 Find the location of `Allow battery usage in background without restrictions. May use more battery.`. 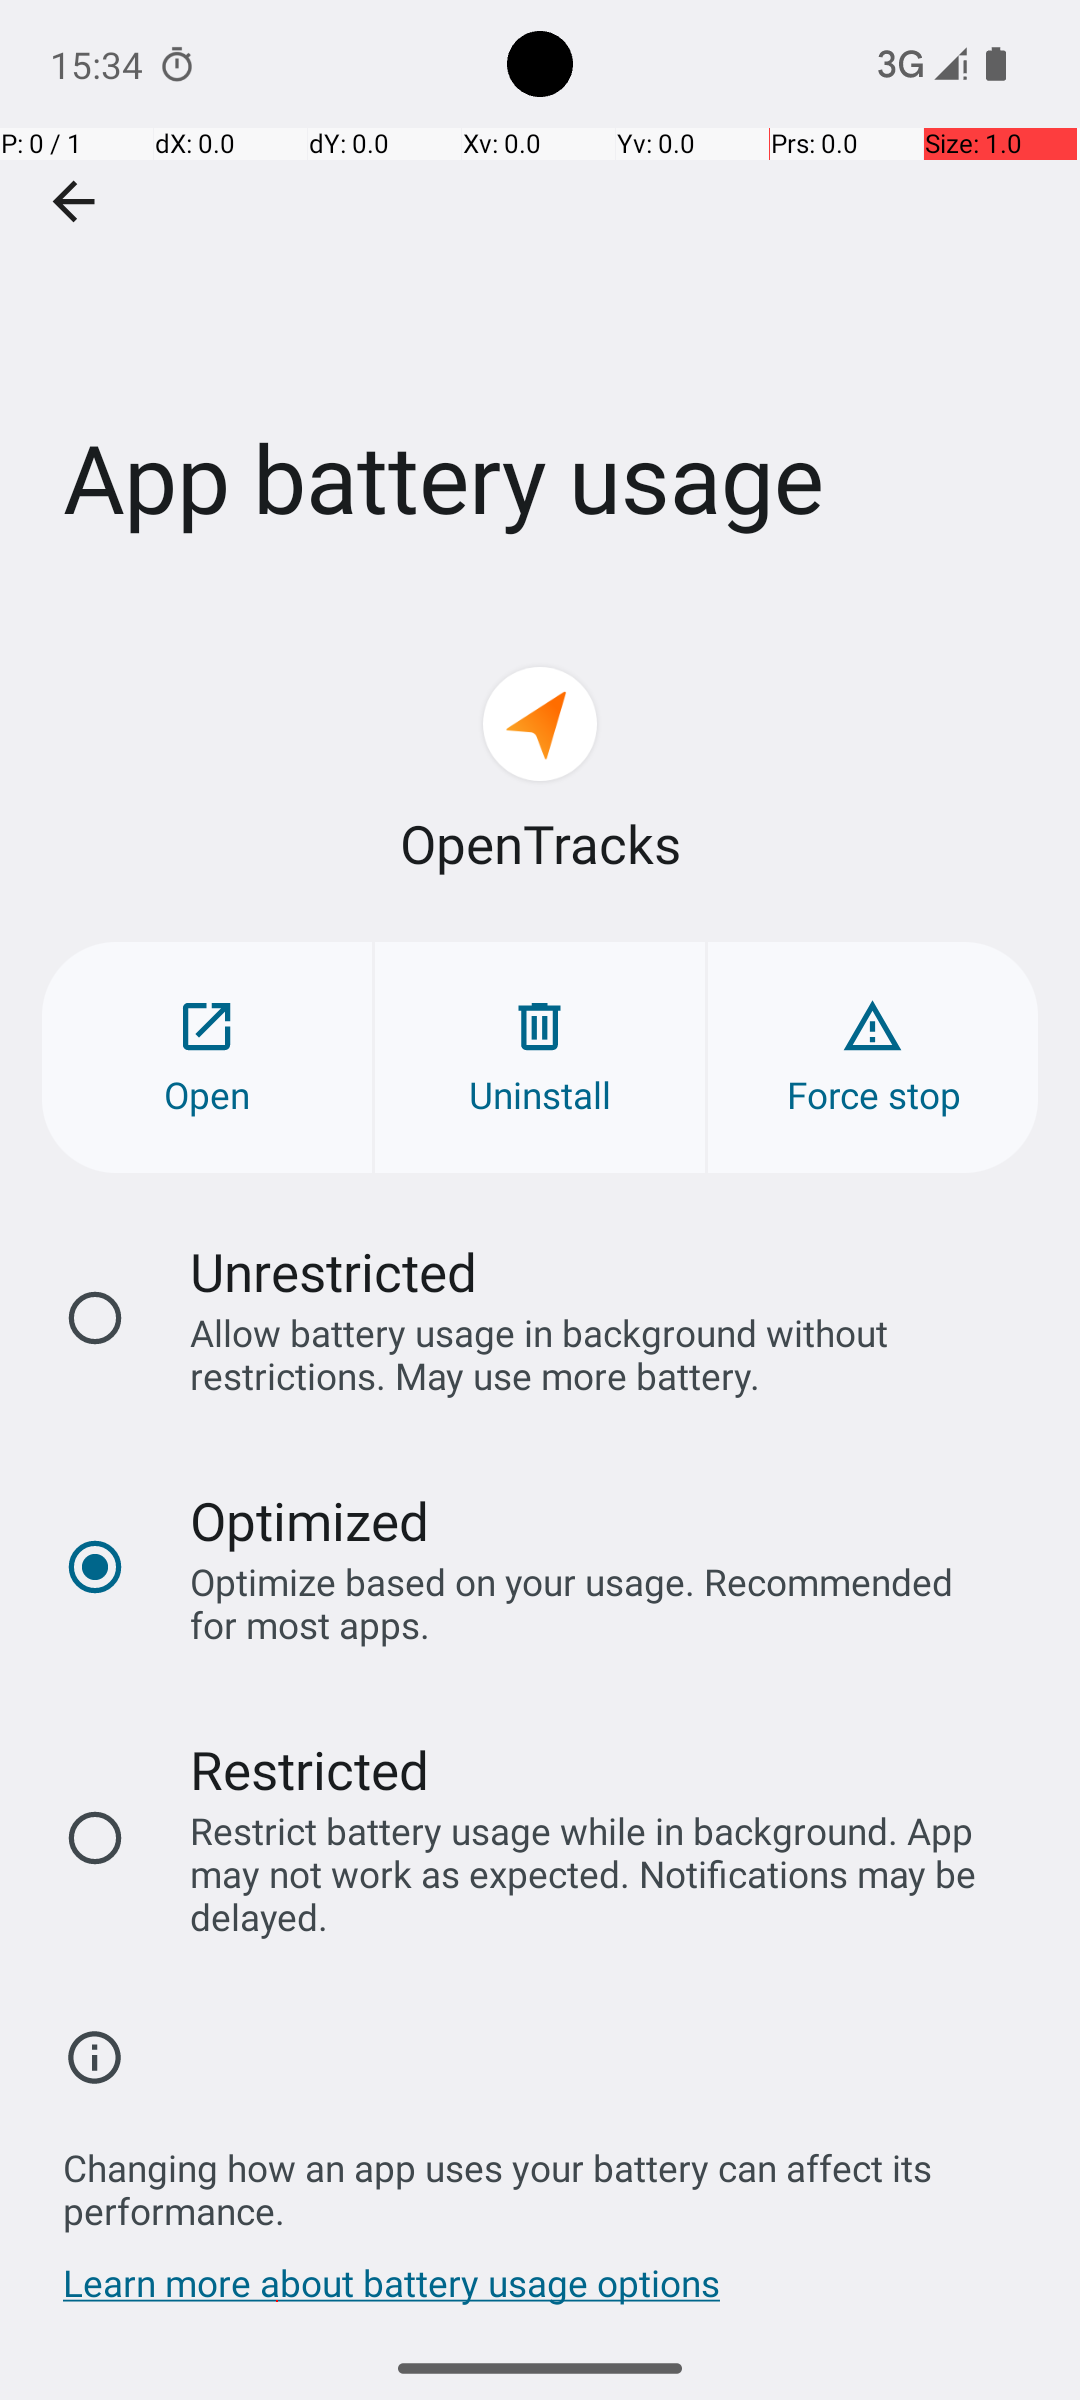

Allow battery usage in background without restrictions. May use more battery. is located at coordinates (593, 1354).